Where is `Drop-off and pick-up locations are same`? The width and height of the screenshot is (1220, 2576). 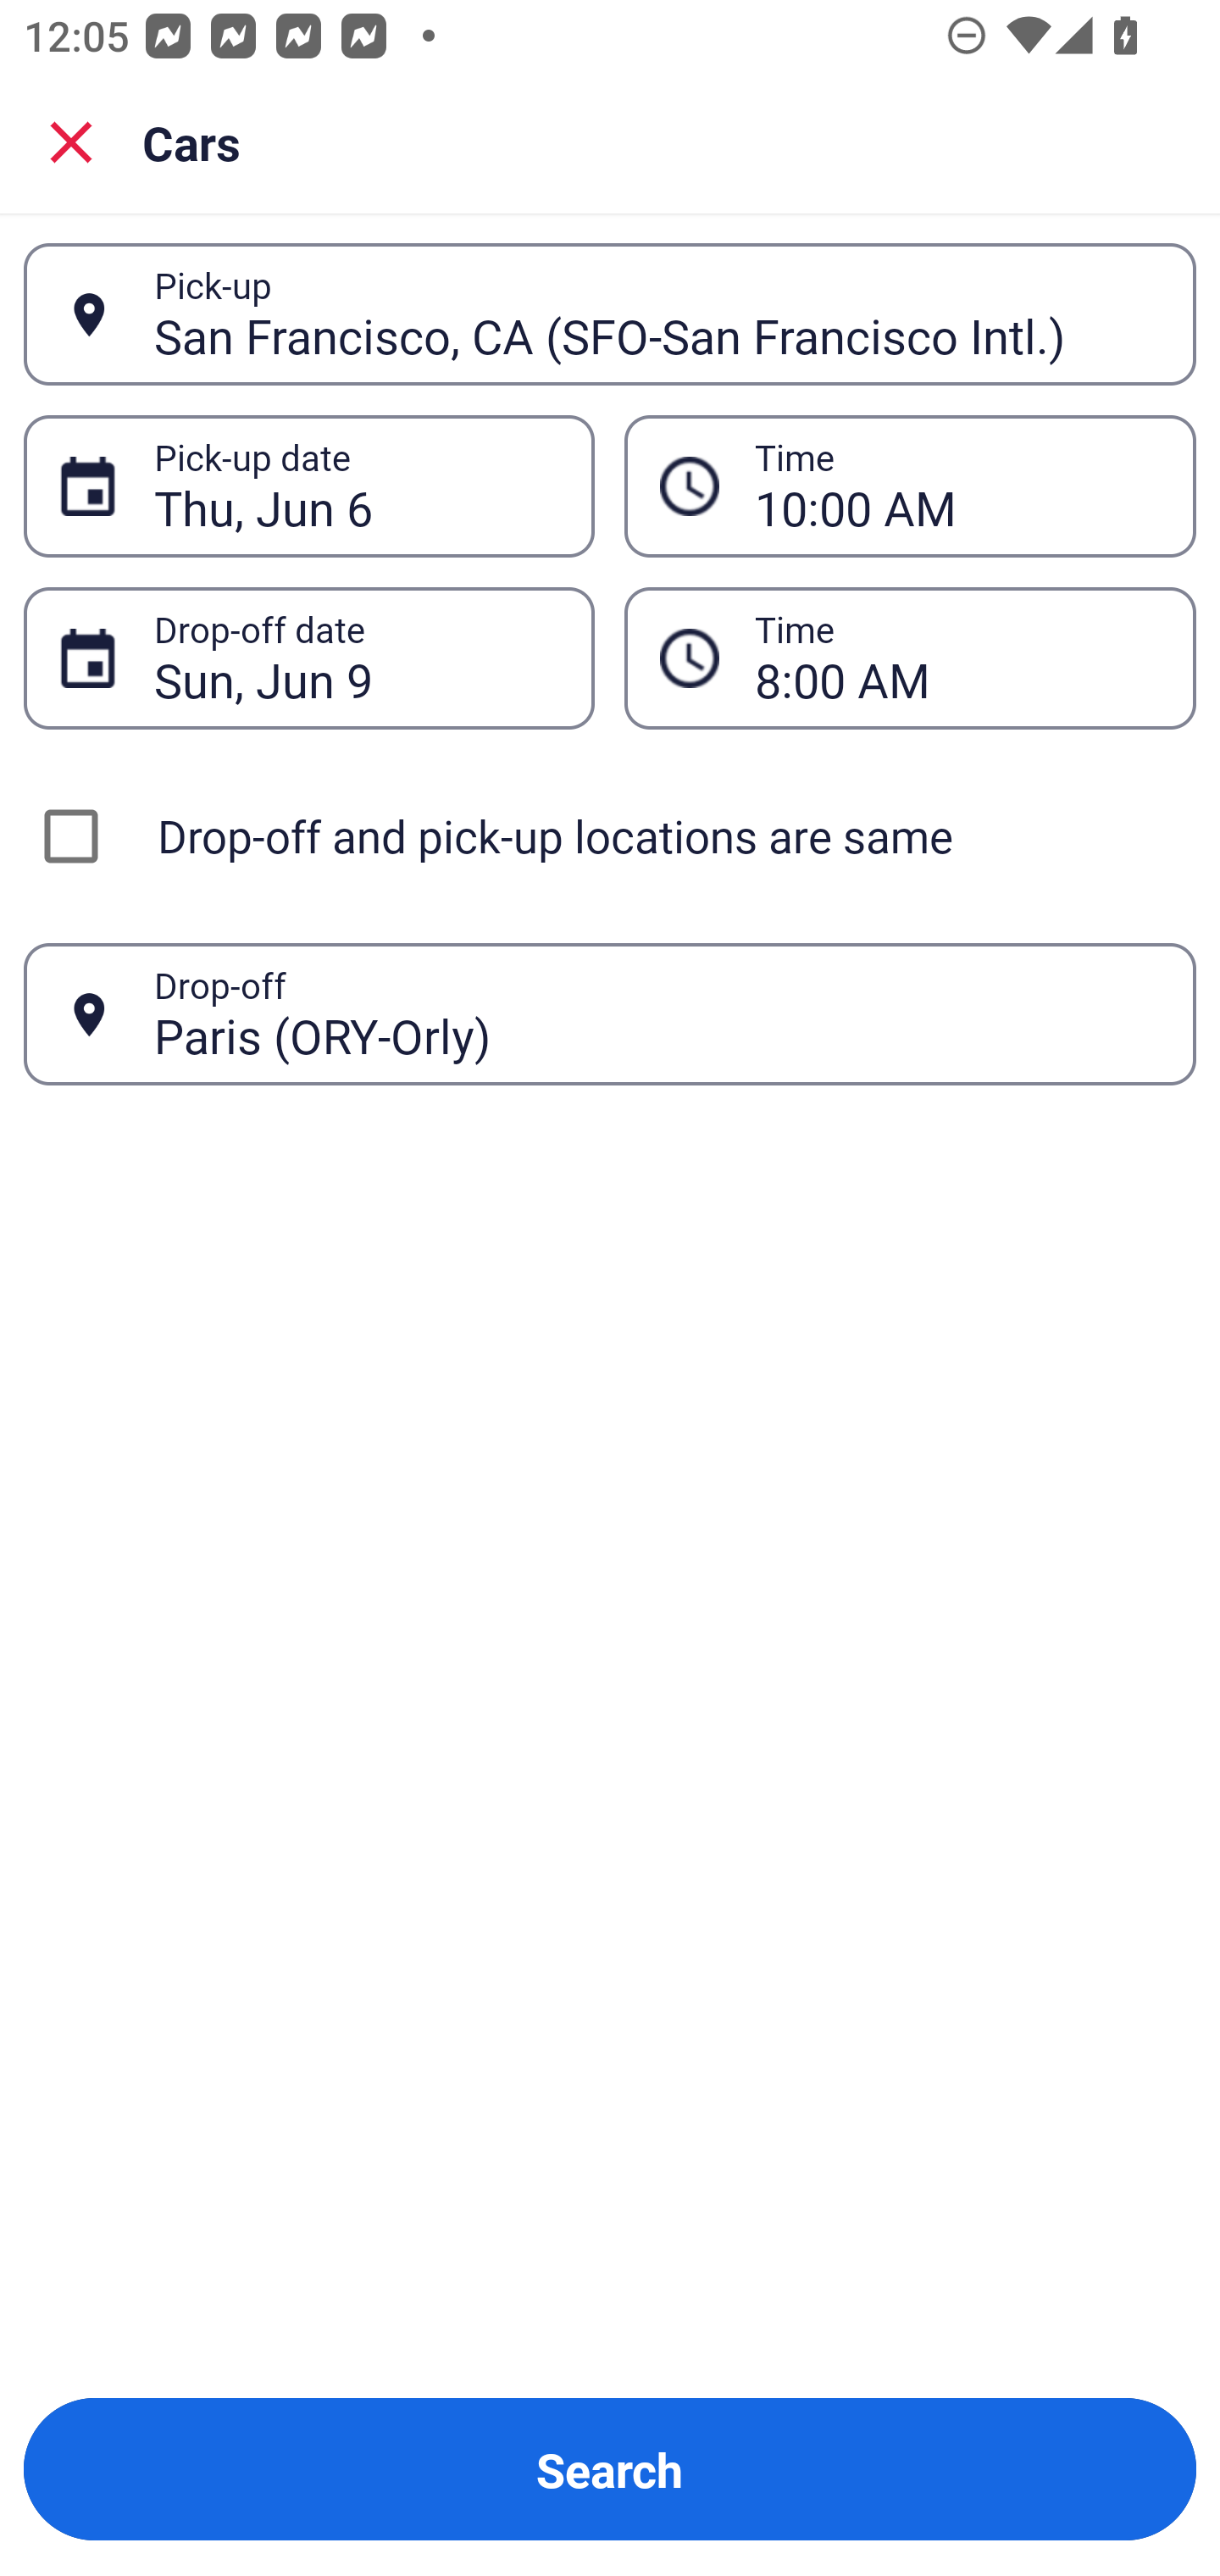 Drop-off and pick-up locations are same is located at coordinates (610, 836).